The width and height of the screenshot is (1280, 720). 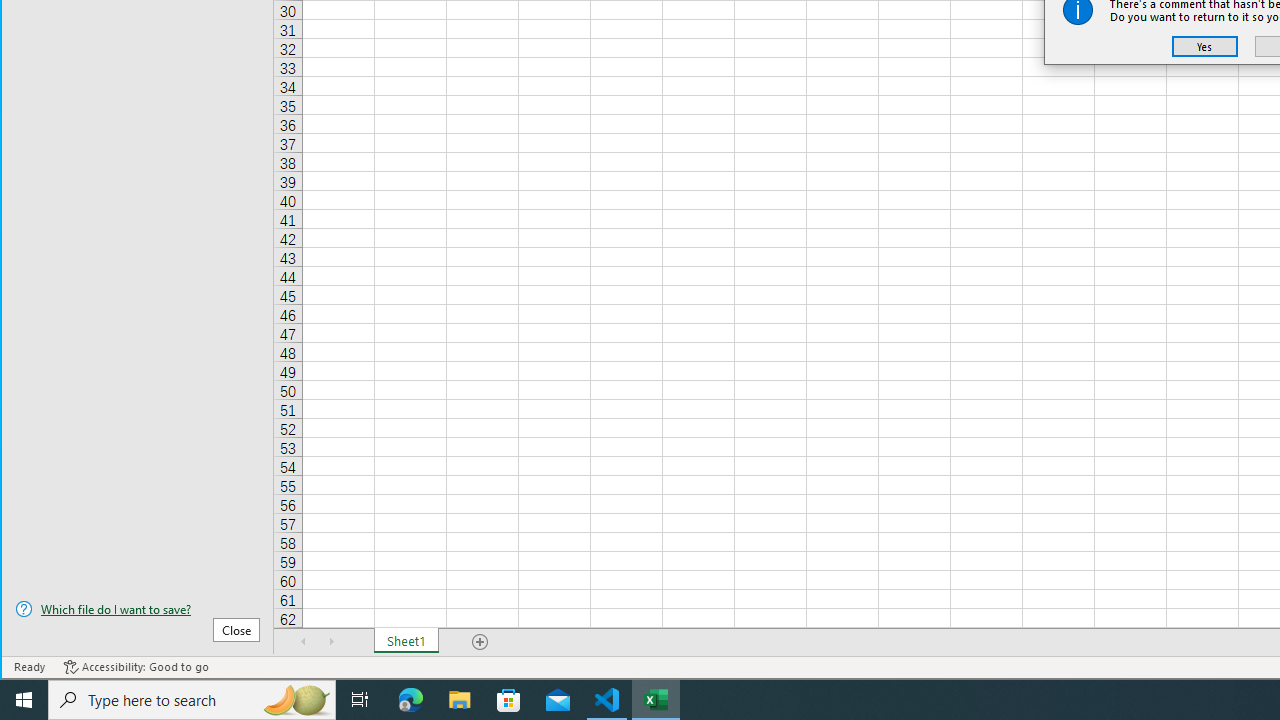 I want to click on Excel - 1 running window, so click(x=656, y=700).